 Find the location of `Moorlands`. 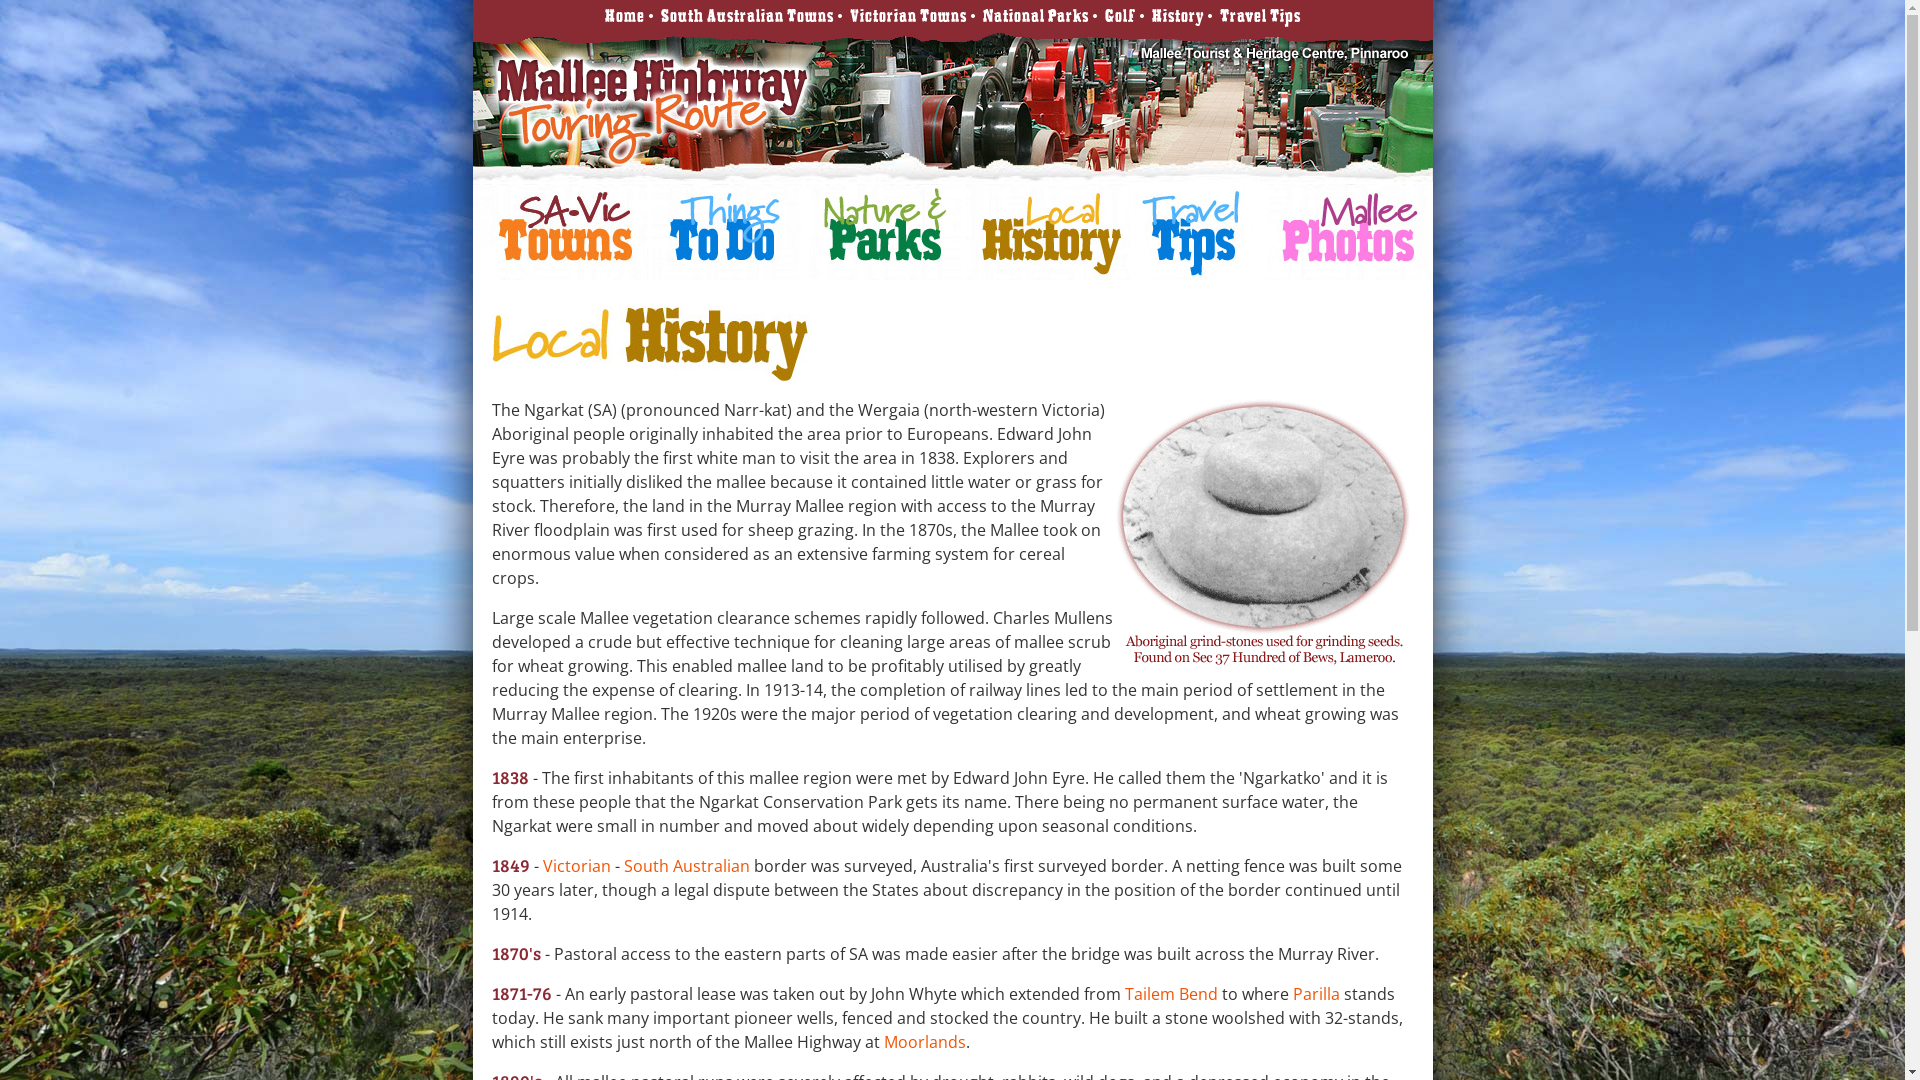

Moorlands is located at coordinates (925, 1042).